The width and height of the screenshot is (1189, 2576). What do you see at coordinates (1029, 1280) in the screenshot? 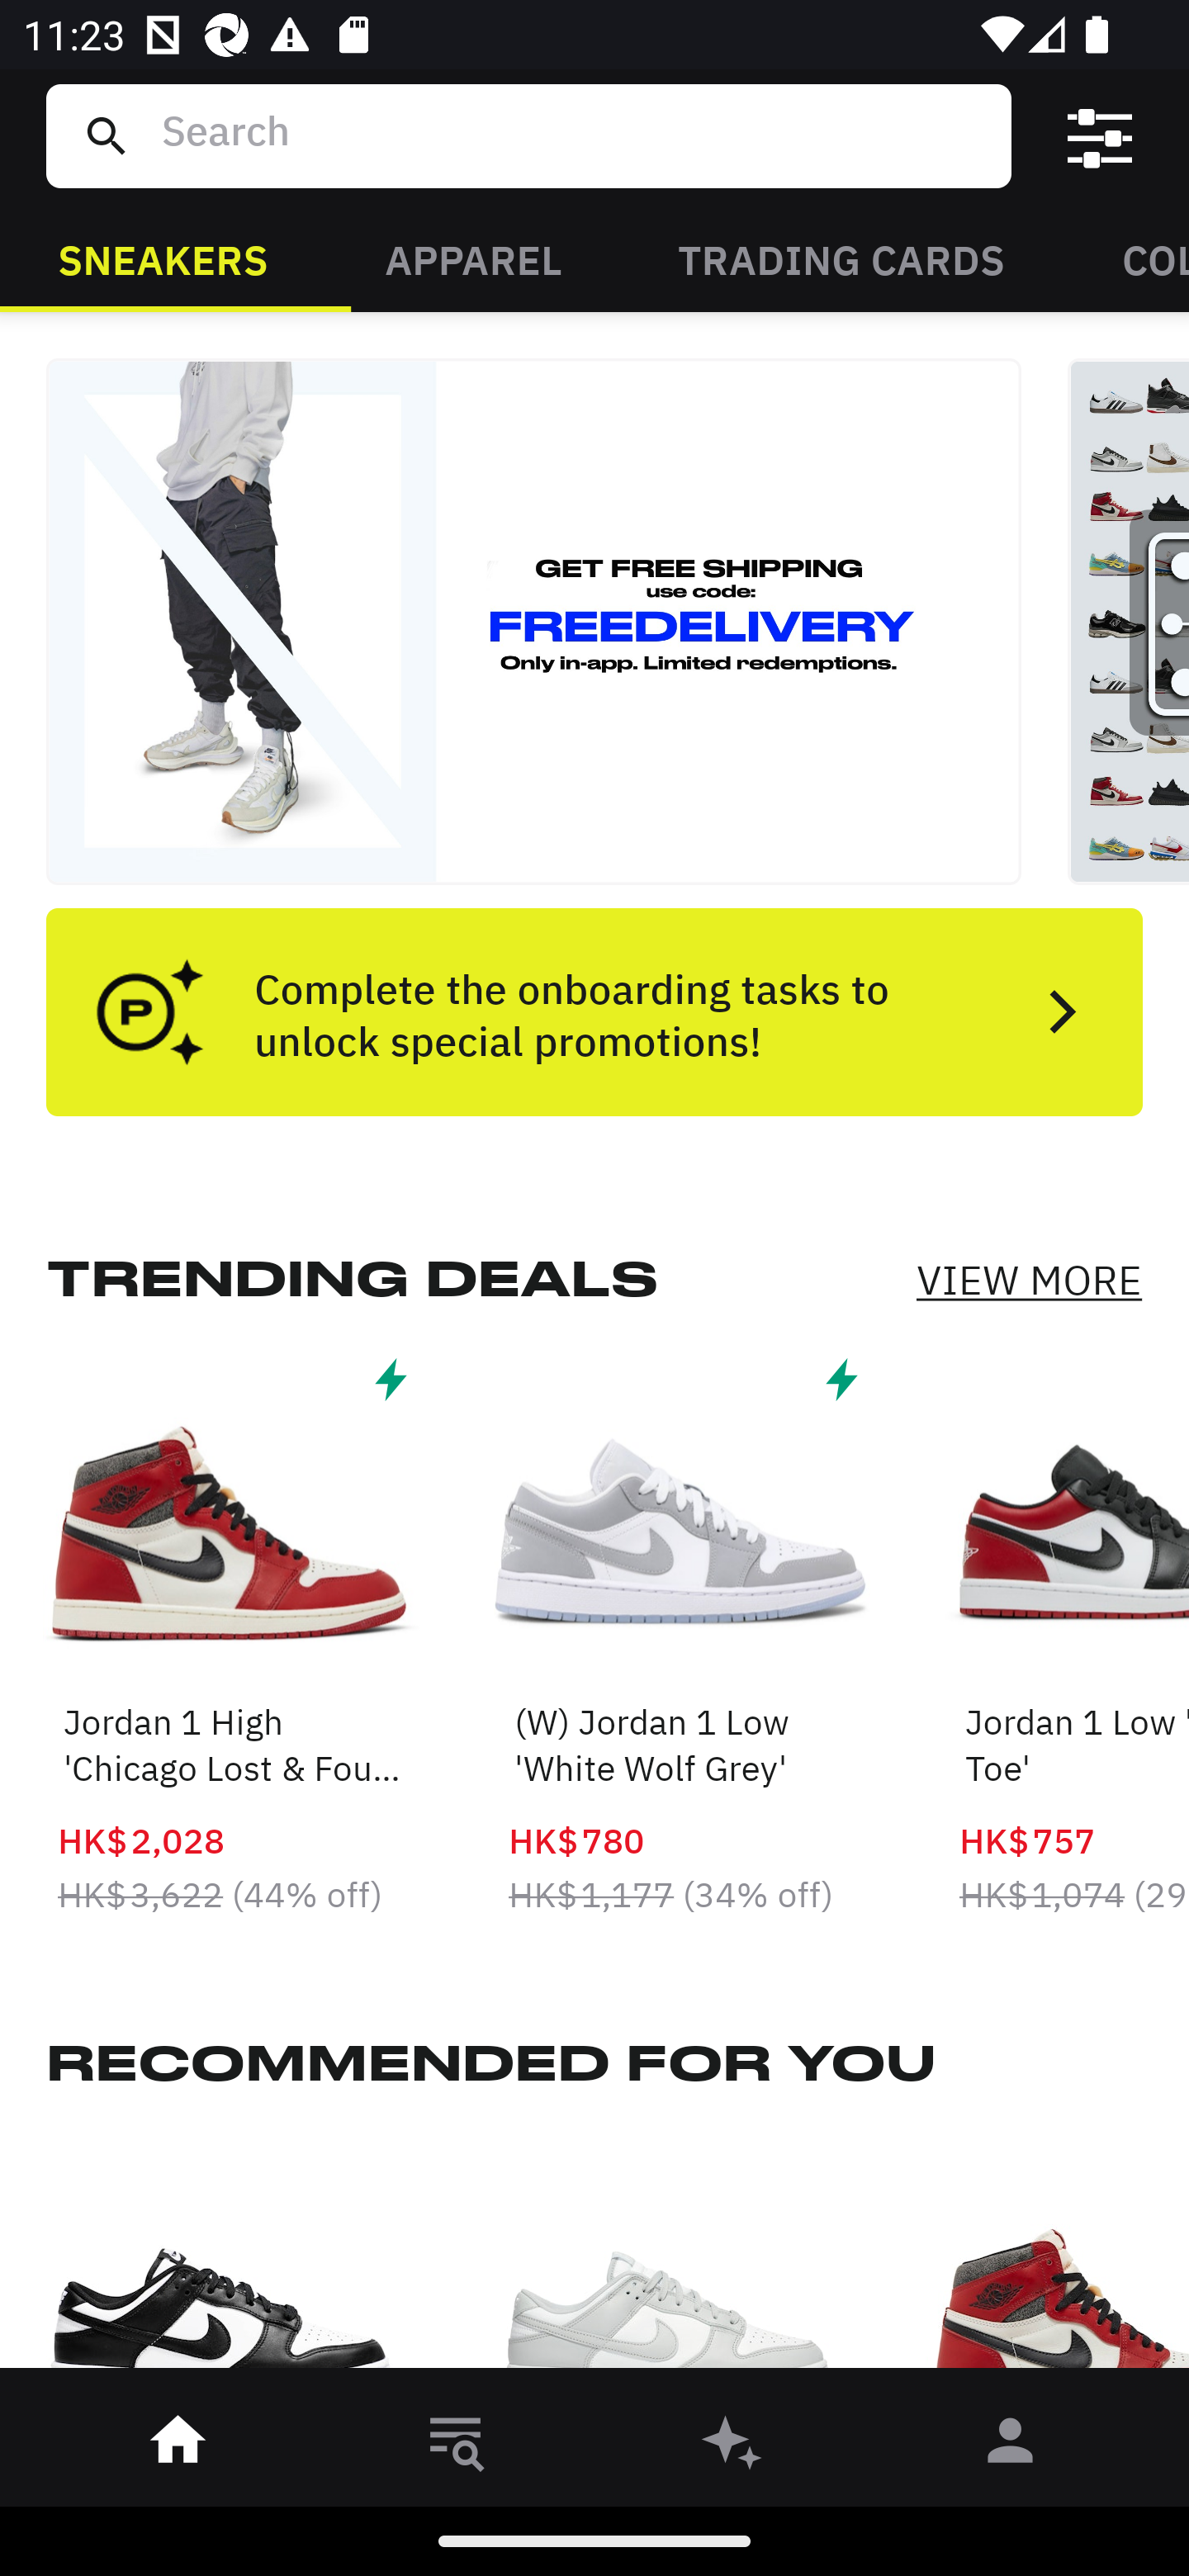
I see `VIEW MORE` at bounding box center [1029, 1280].